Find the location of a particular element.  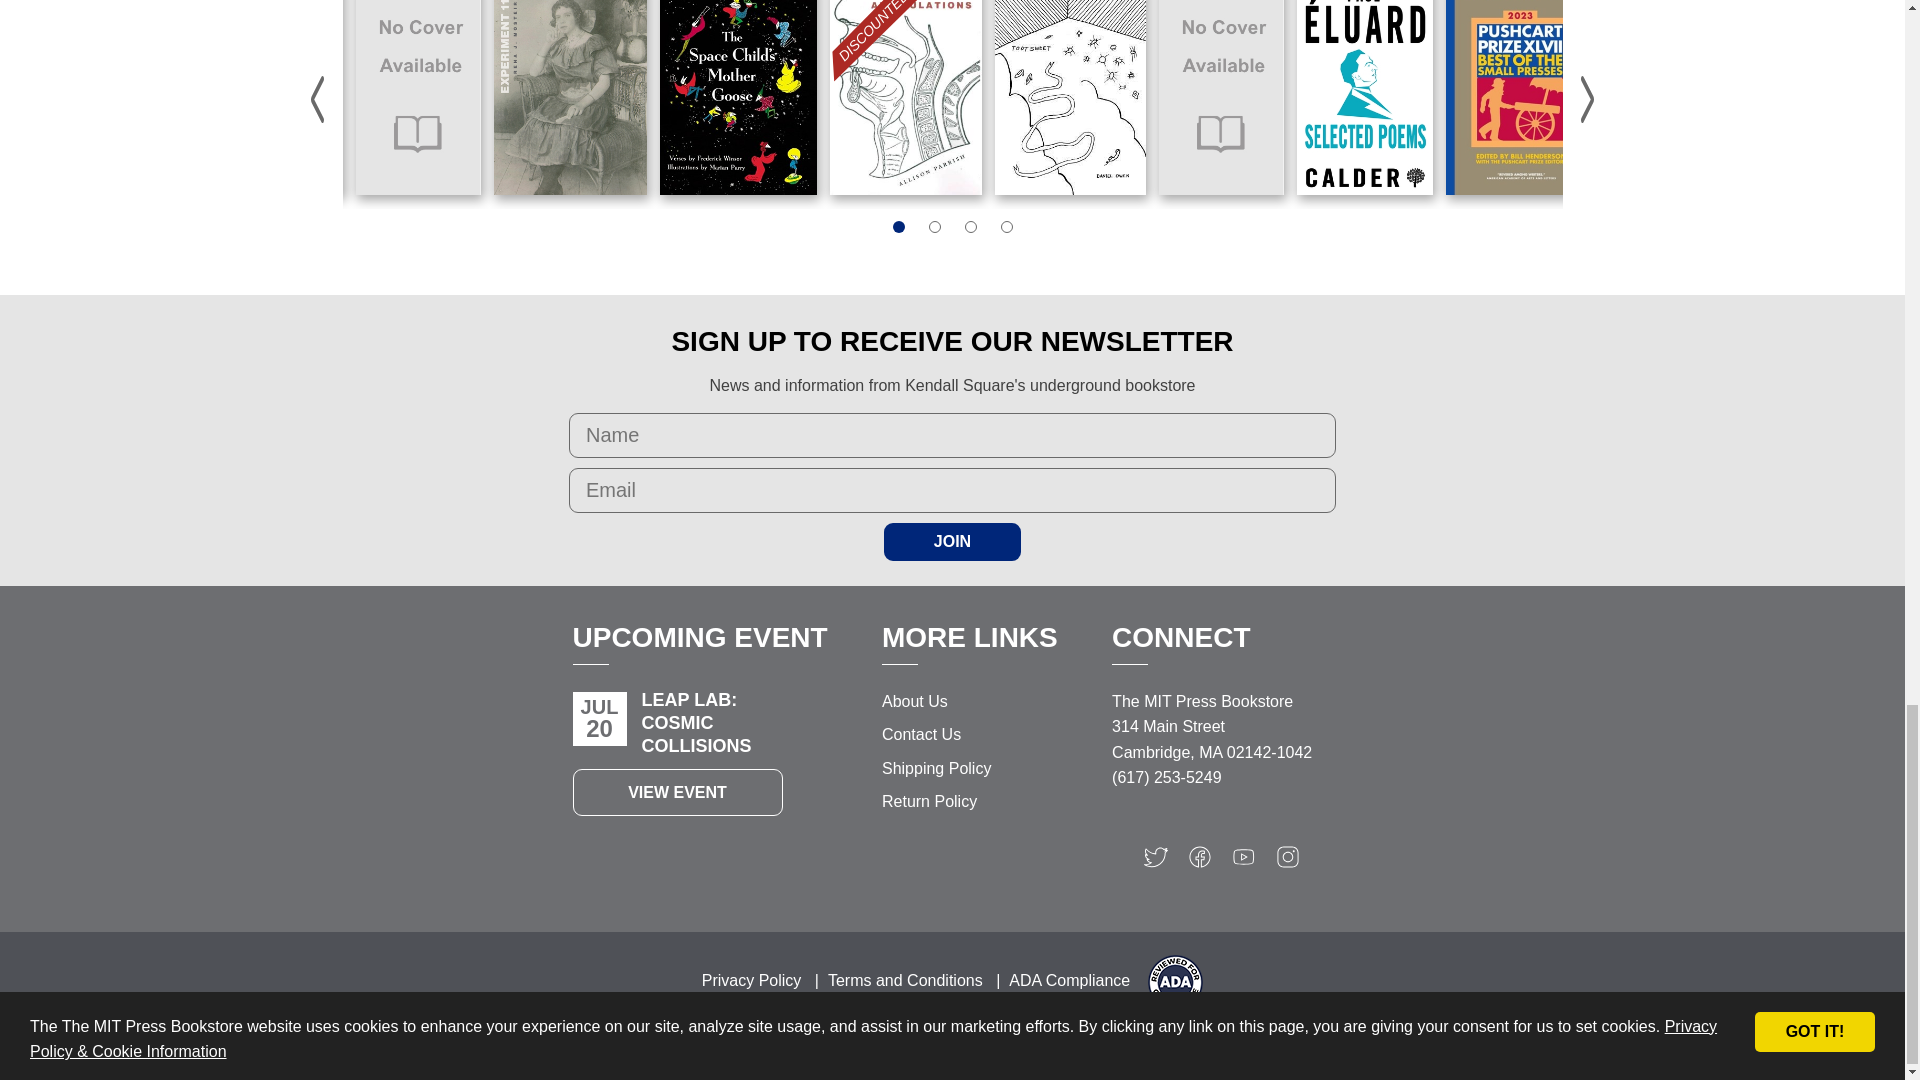

Join is located at coordinates (952, 541).